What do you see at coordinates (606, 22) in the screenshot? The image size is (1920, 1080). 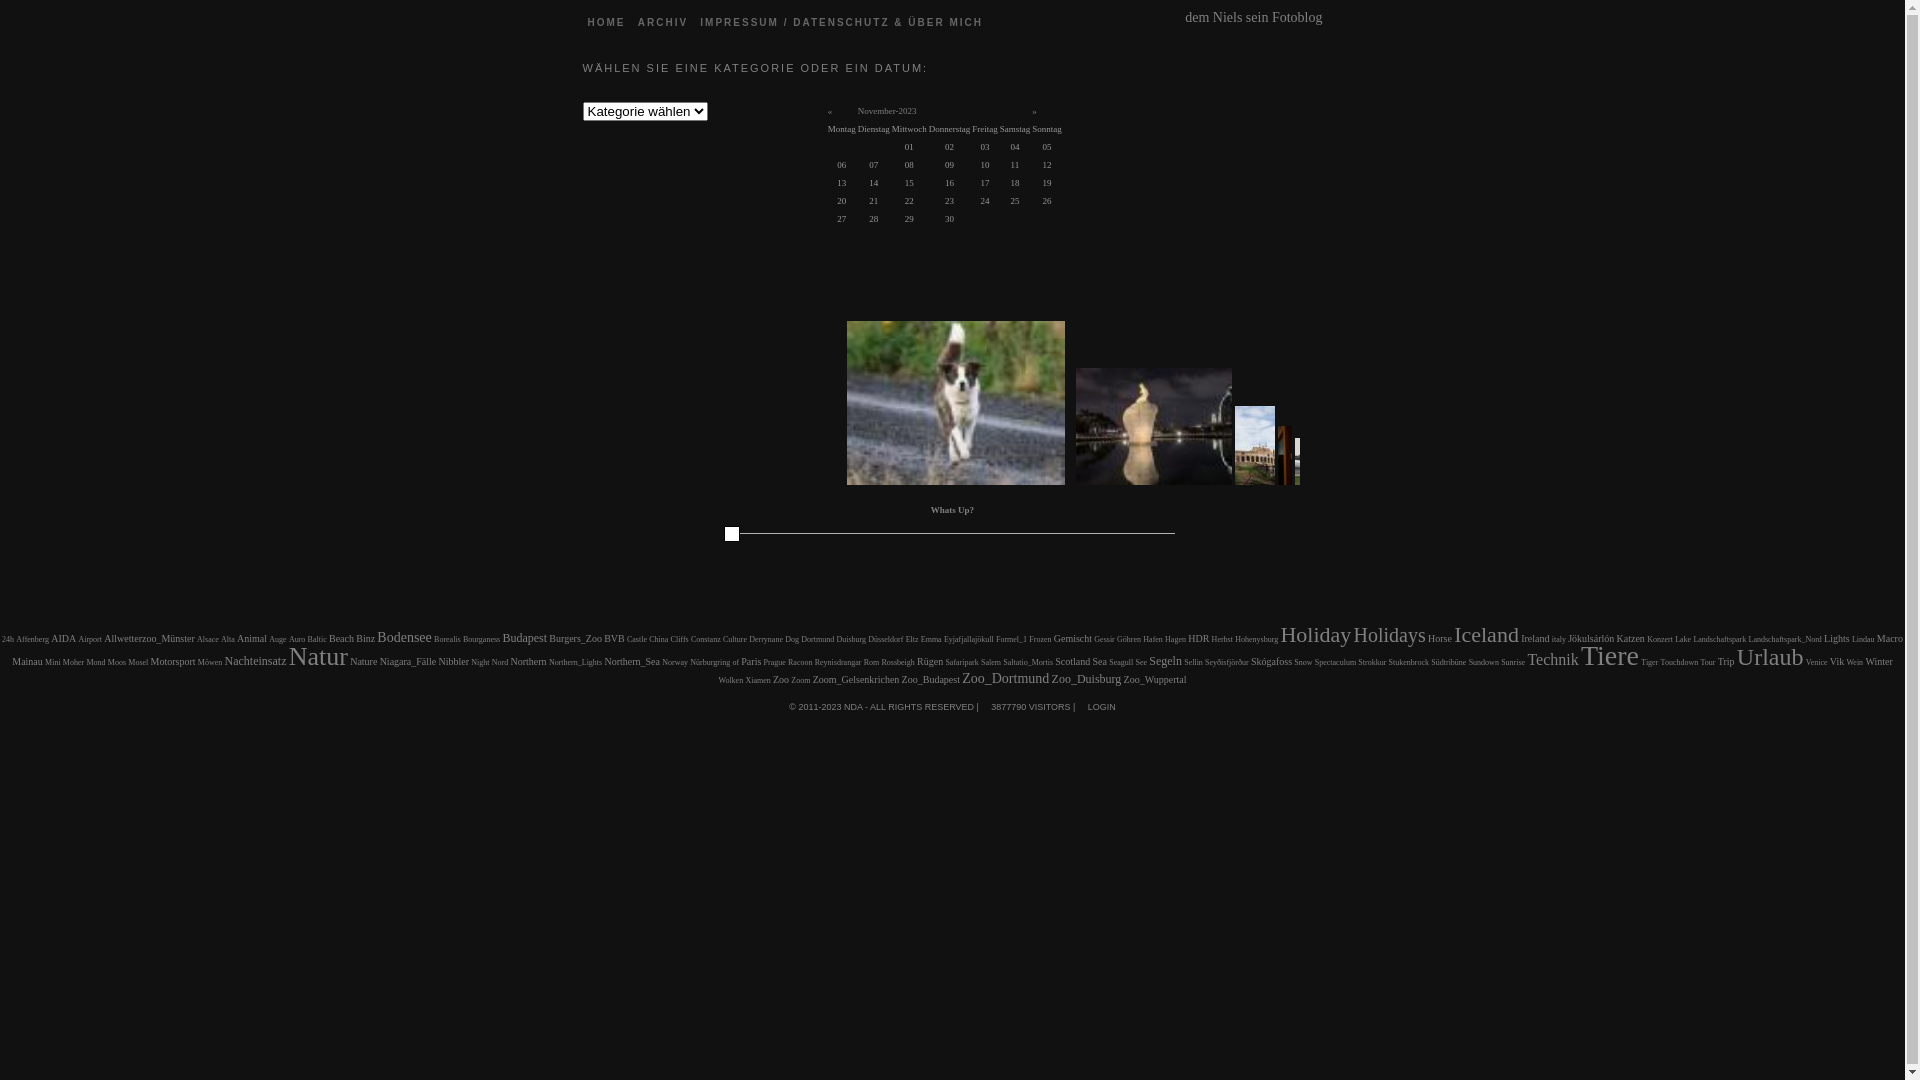 I see `HOME` at bounding box center [606, 22].